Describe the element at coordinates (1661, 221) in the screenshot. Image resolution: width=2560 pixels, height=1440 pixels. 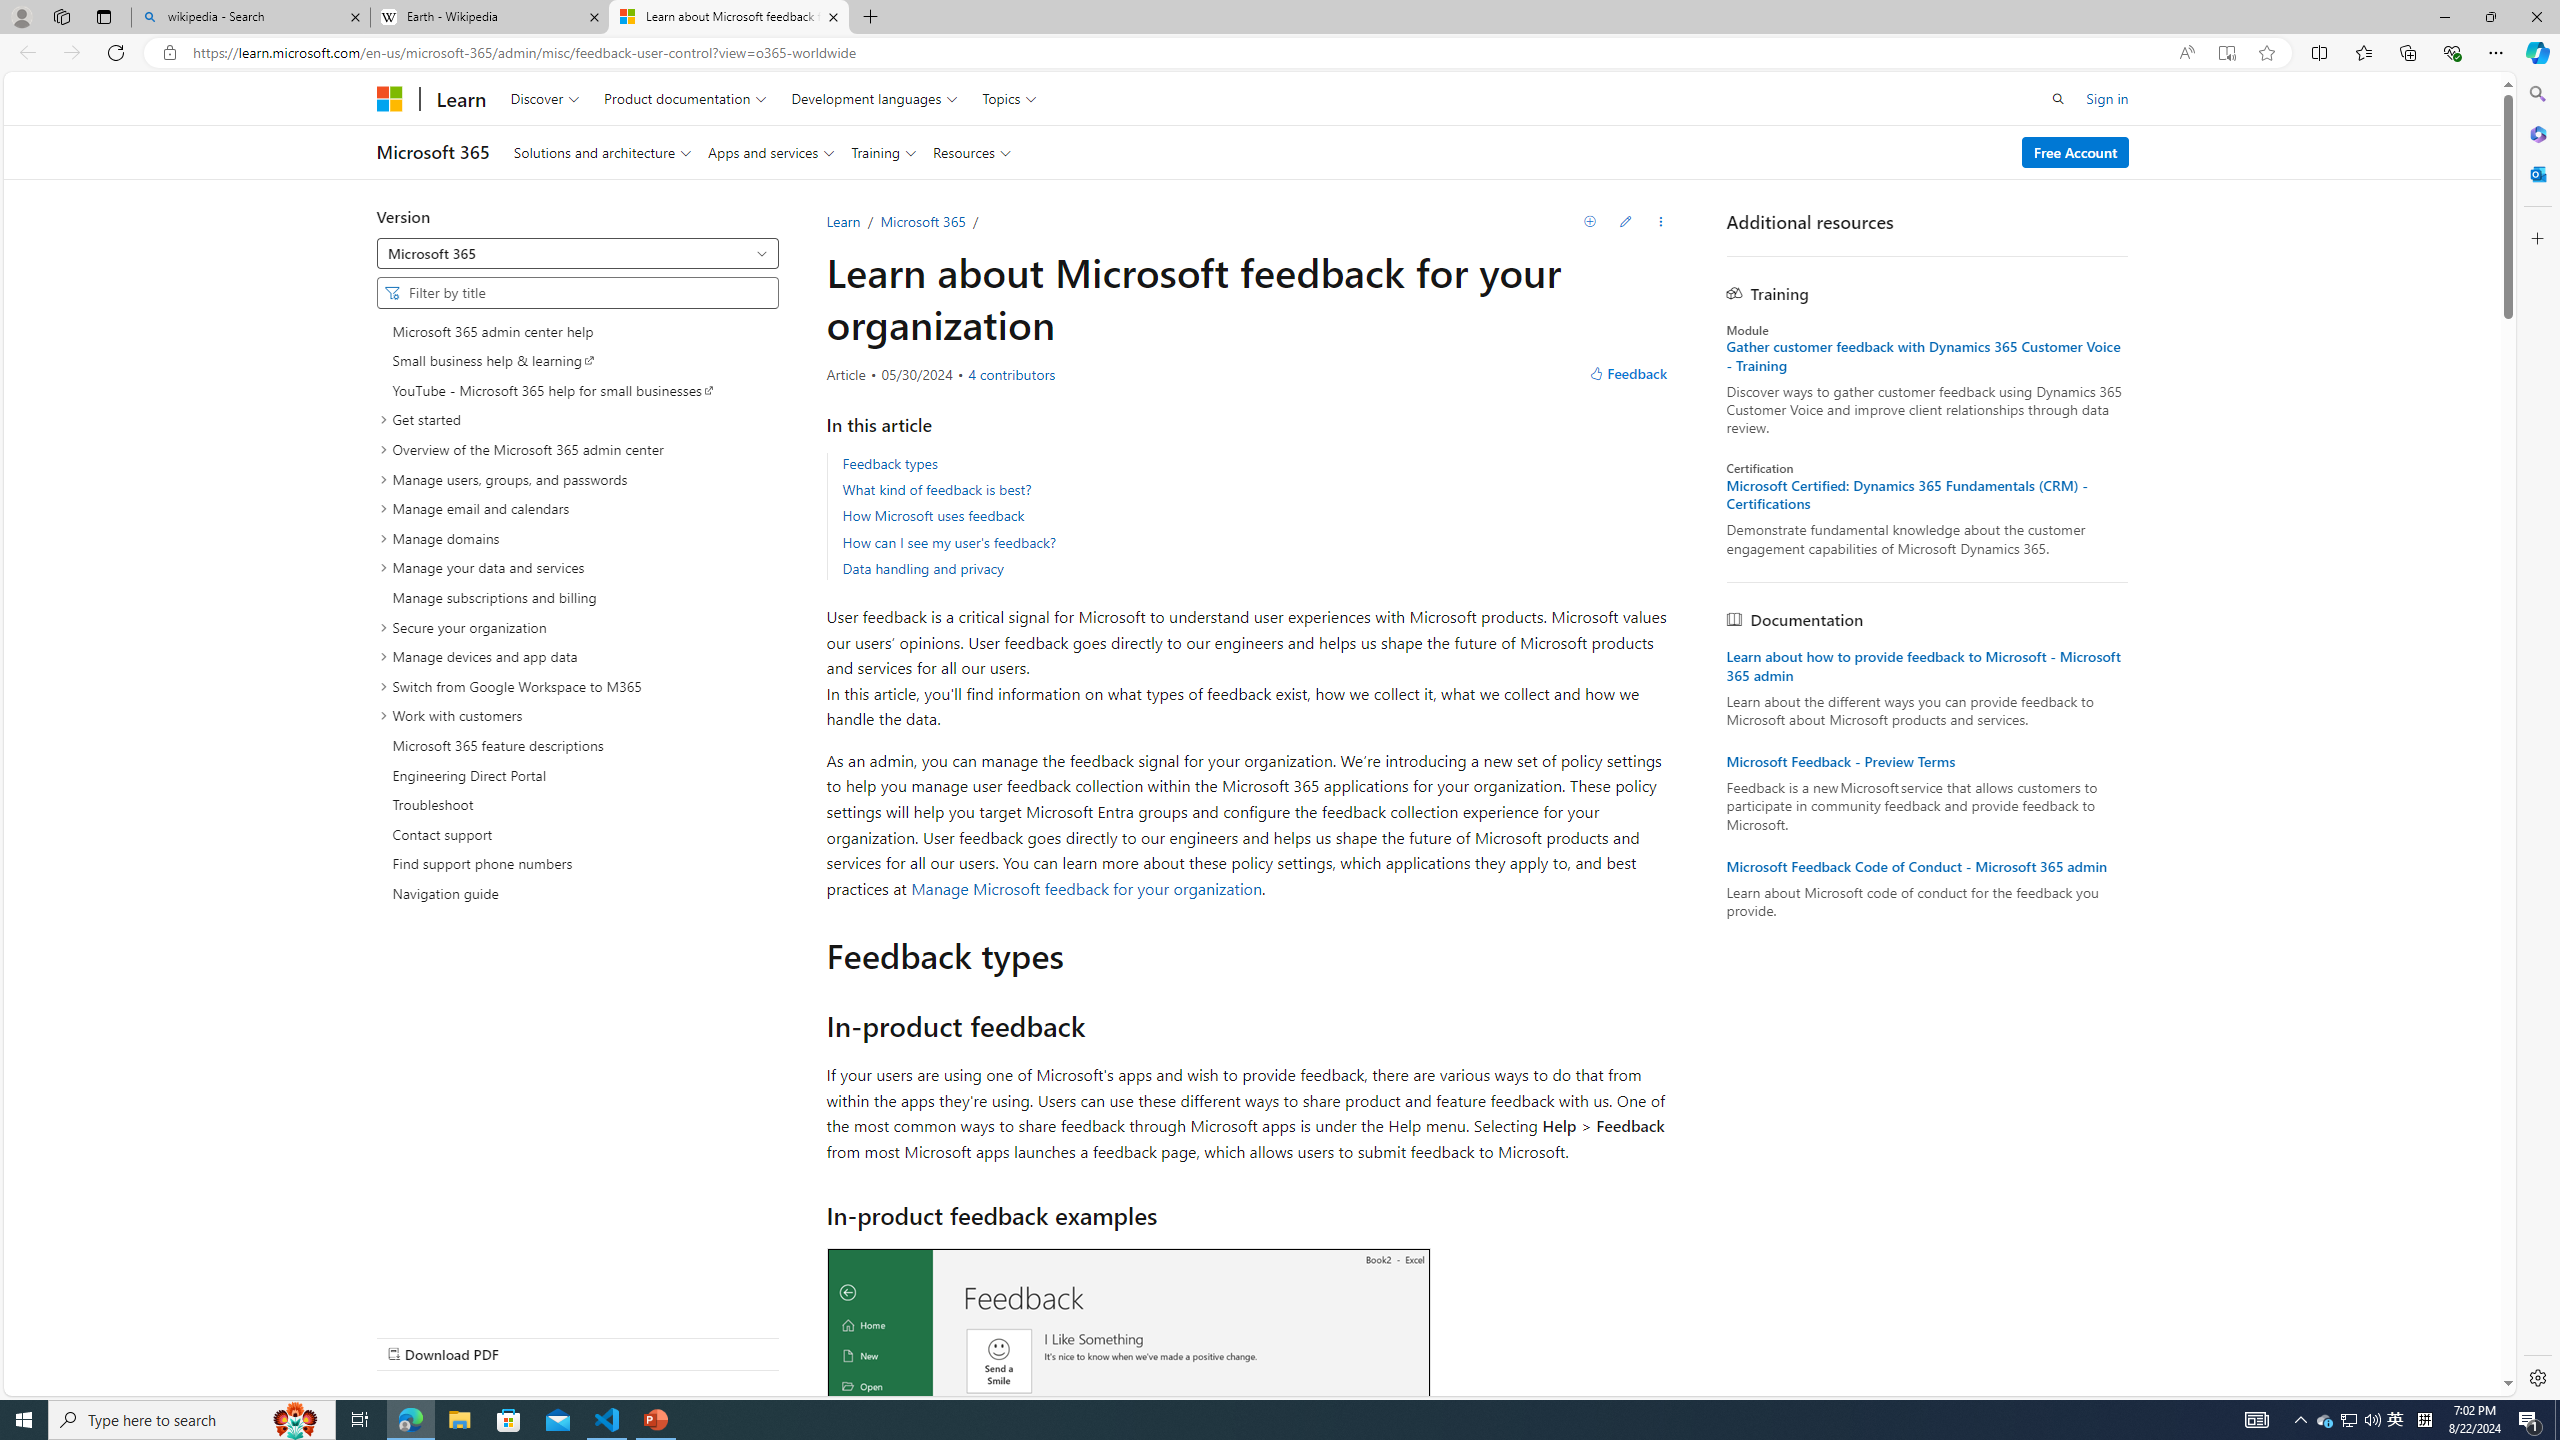
I see `More actions` at that location.